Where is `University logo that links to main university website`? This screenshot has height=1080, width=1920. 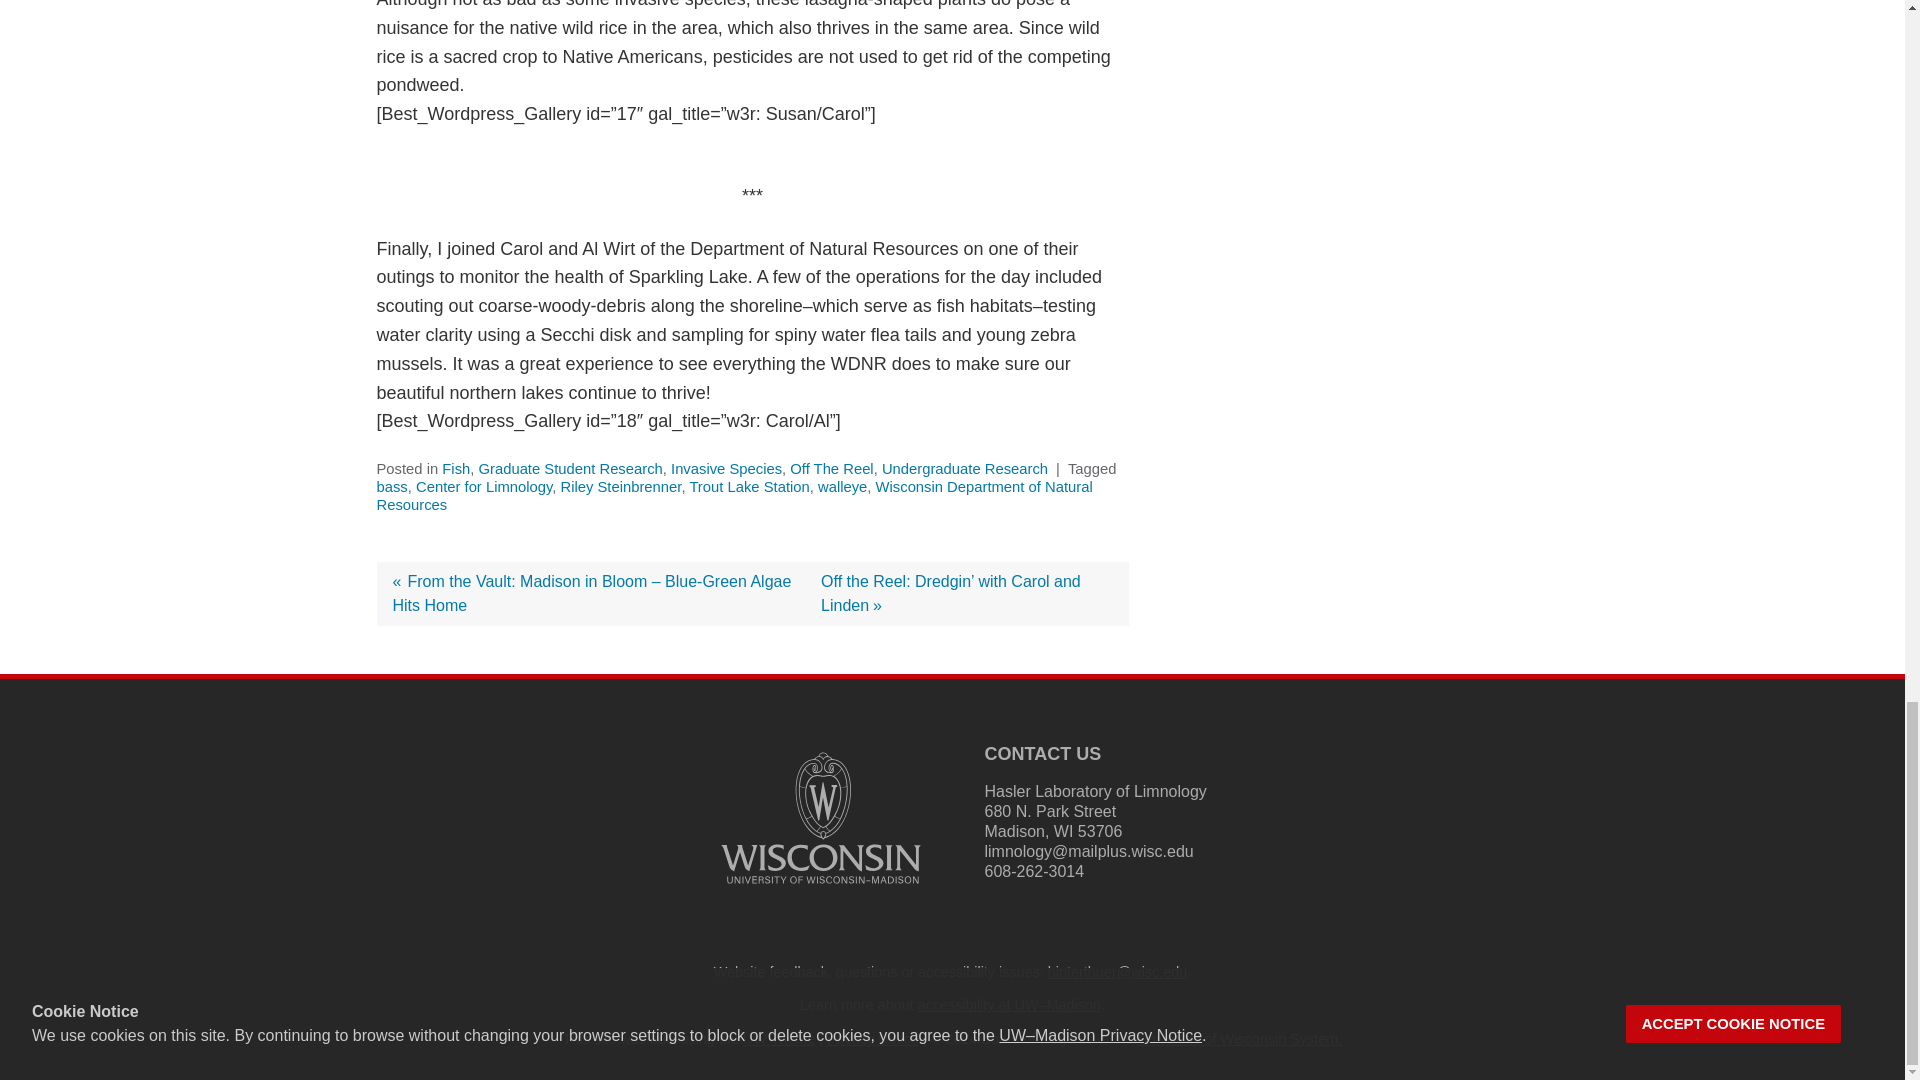
University logo that links to main university website is located at coordinates (820, 888).